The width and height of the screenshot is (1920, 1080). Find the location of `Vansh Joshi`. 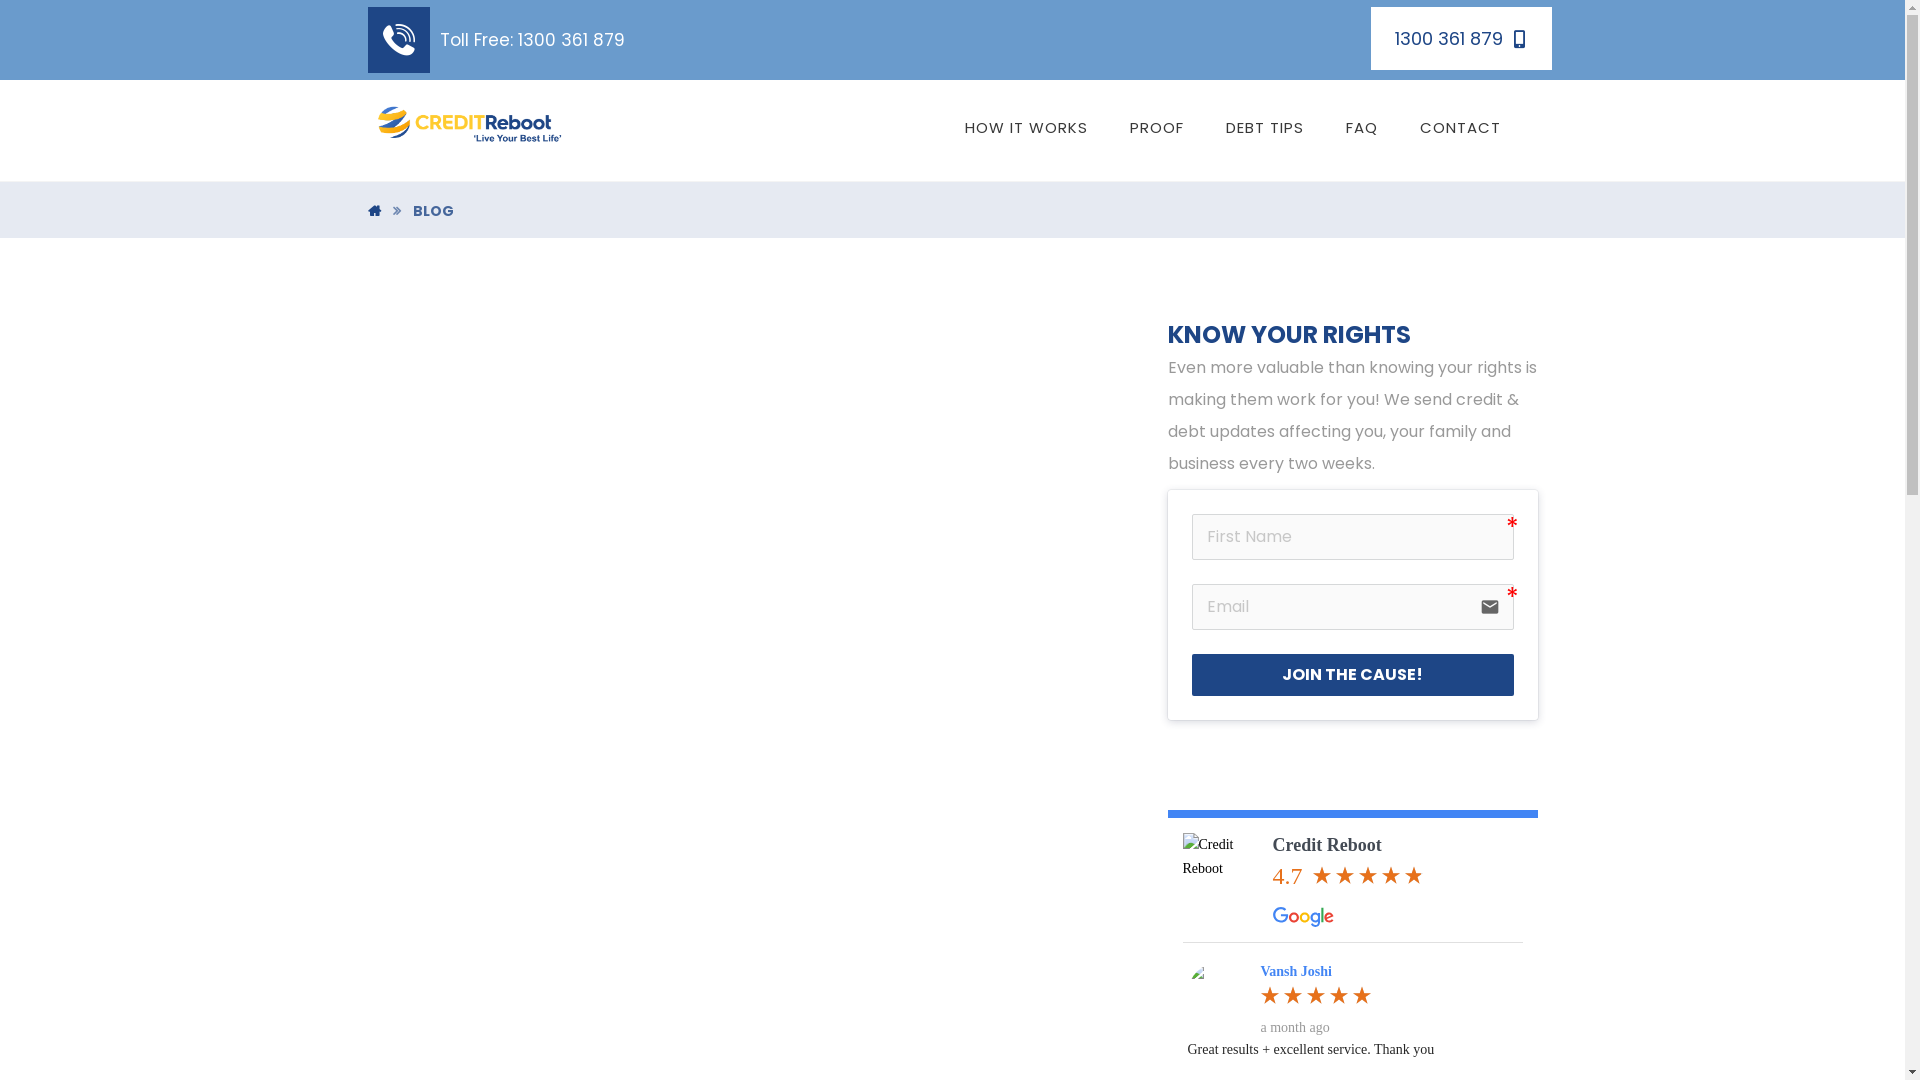

Vansh Joshi is located at coordinates (1218, 993).